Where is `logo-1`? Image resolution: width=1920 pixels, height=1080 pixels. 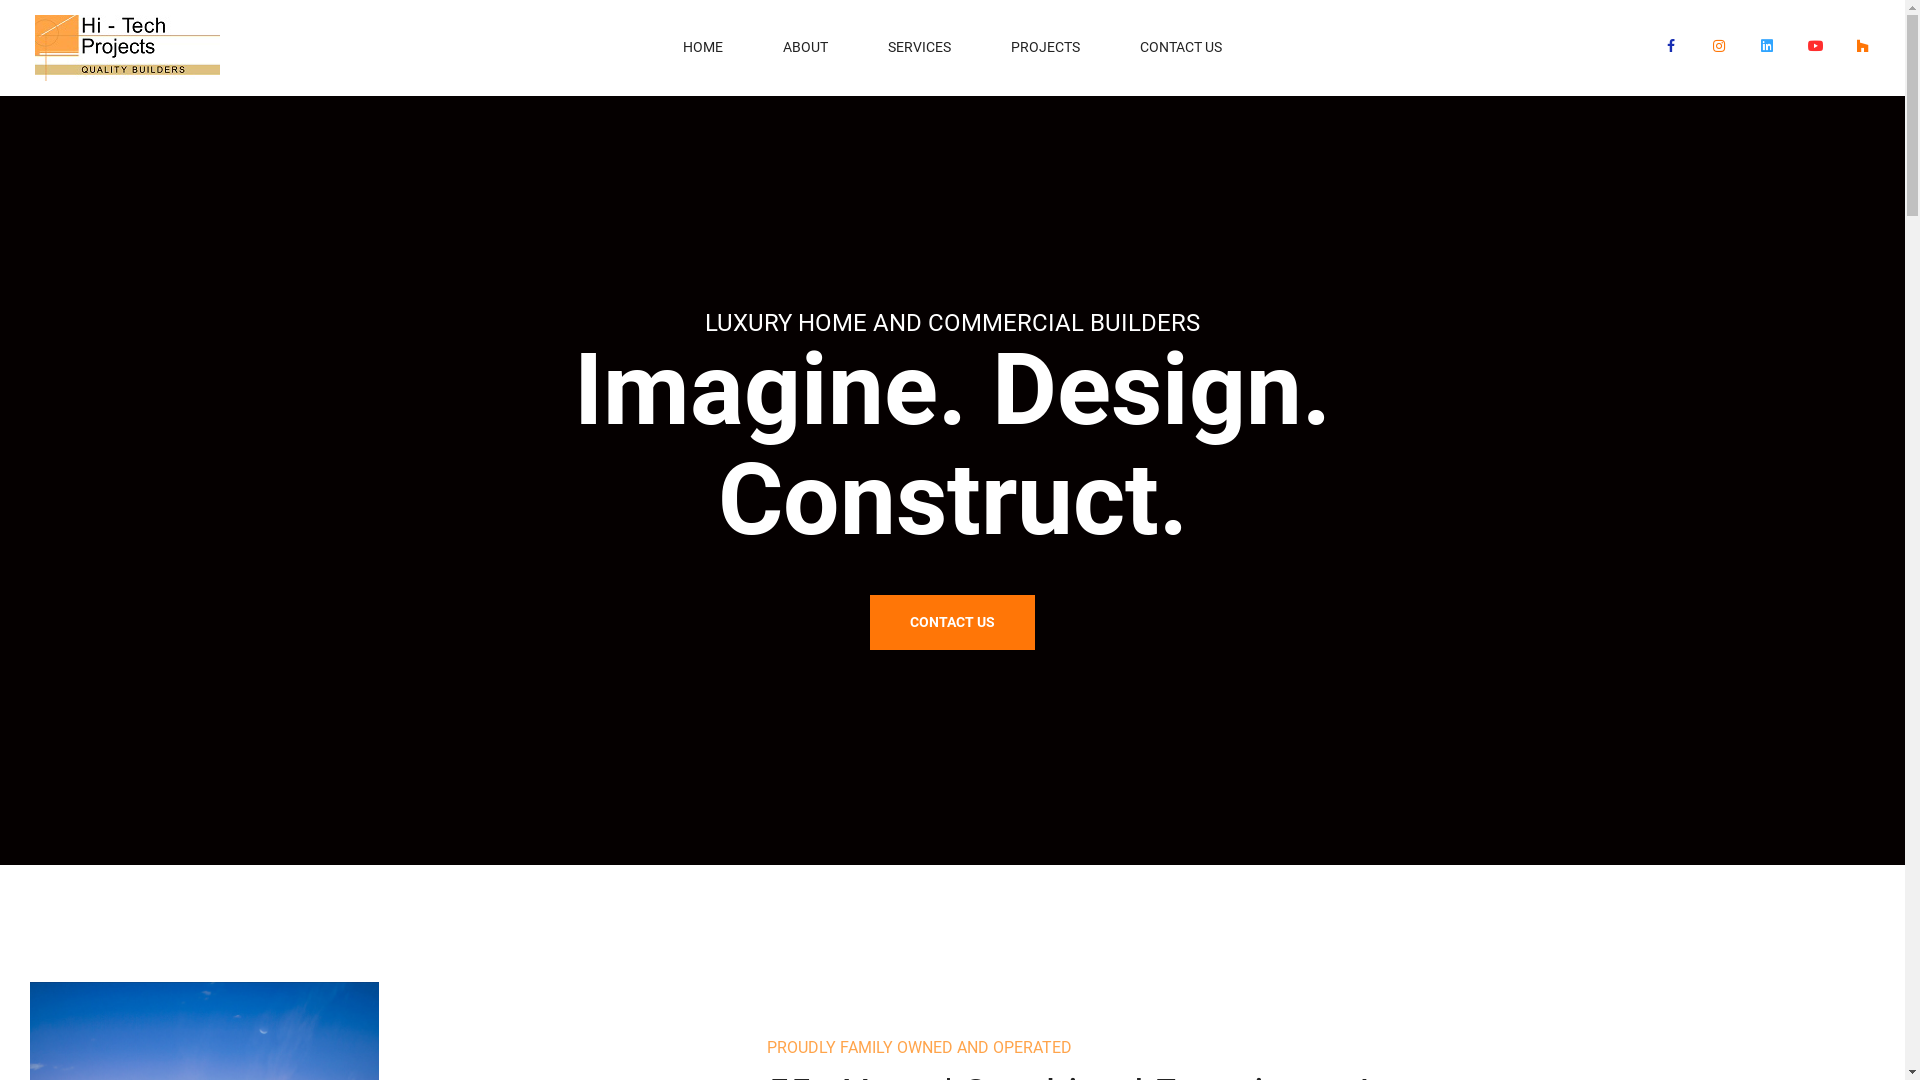 logo-1 is located at coordinates (128, 48).